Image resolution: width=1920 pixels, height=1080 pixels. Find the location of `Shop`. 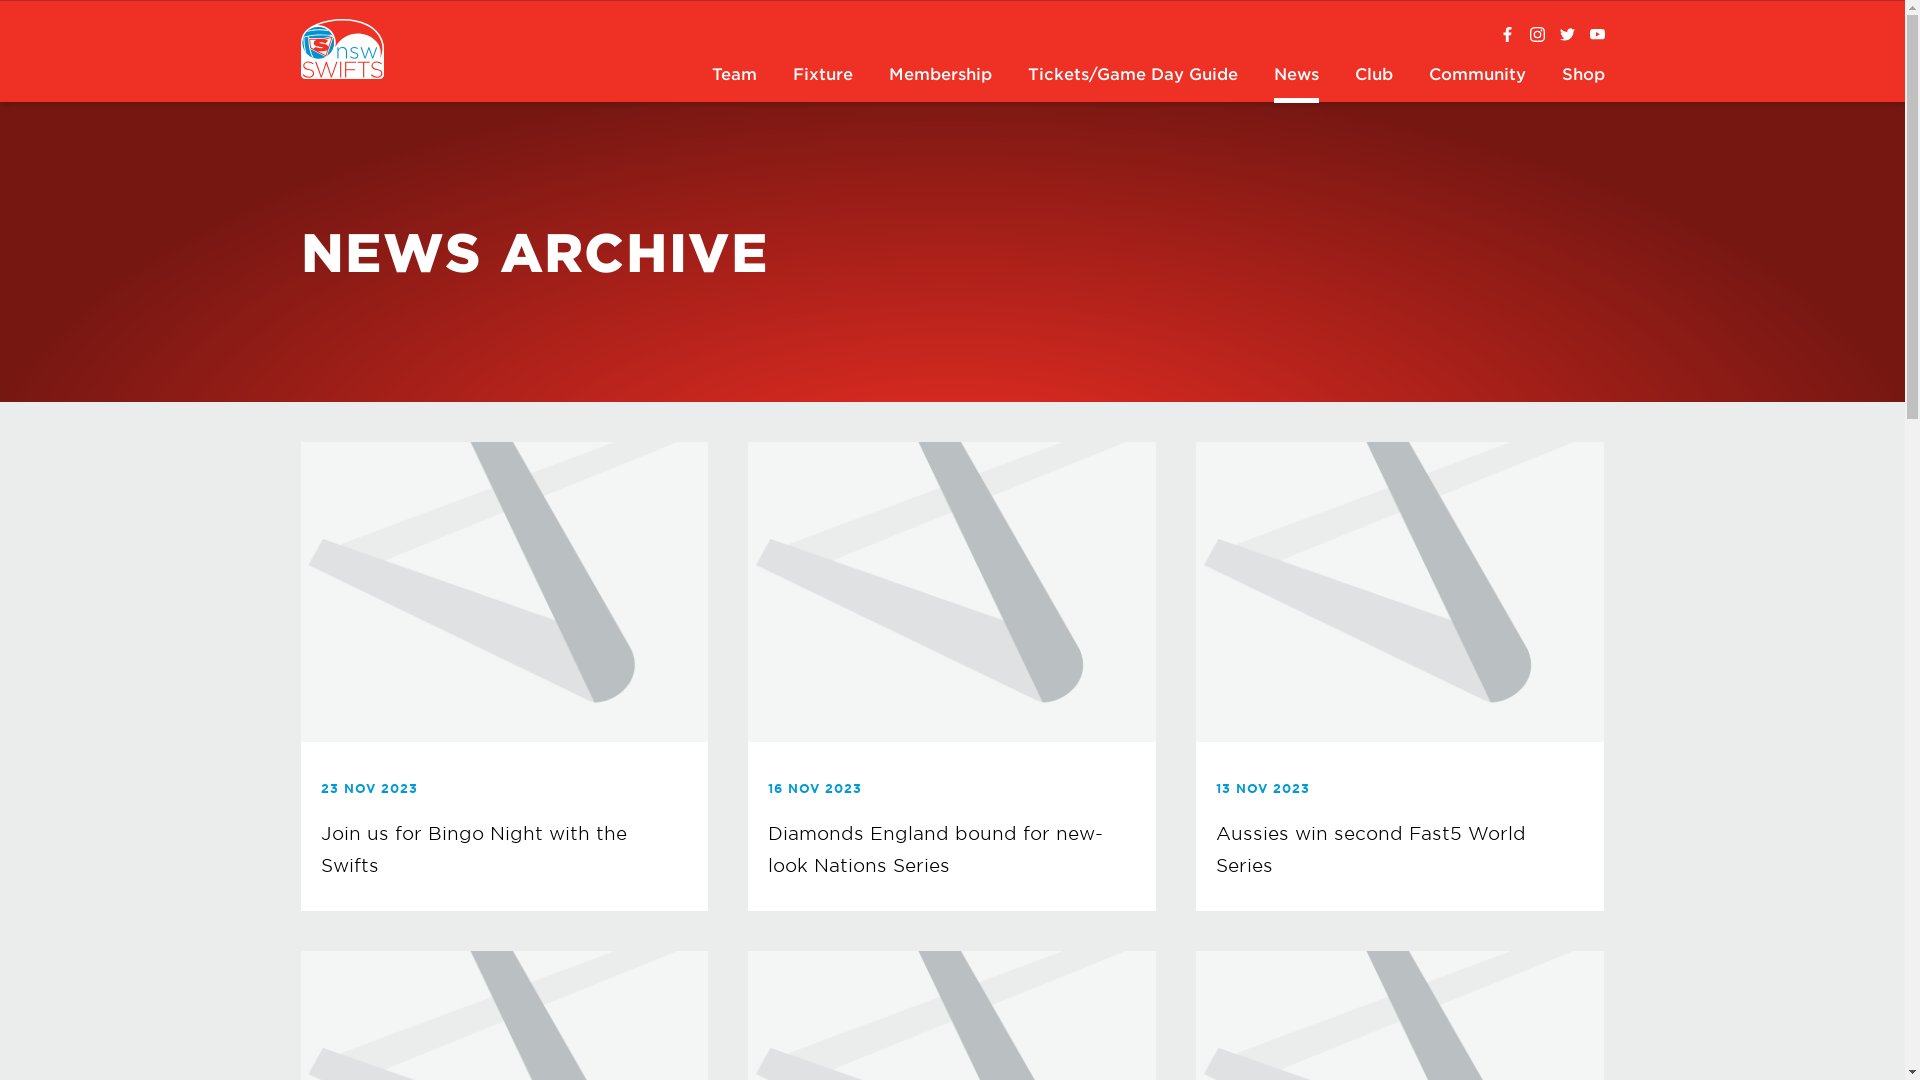

Shop is located at coordinates (1582, 76).